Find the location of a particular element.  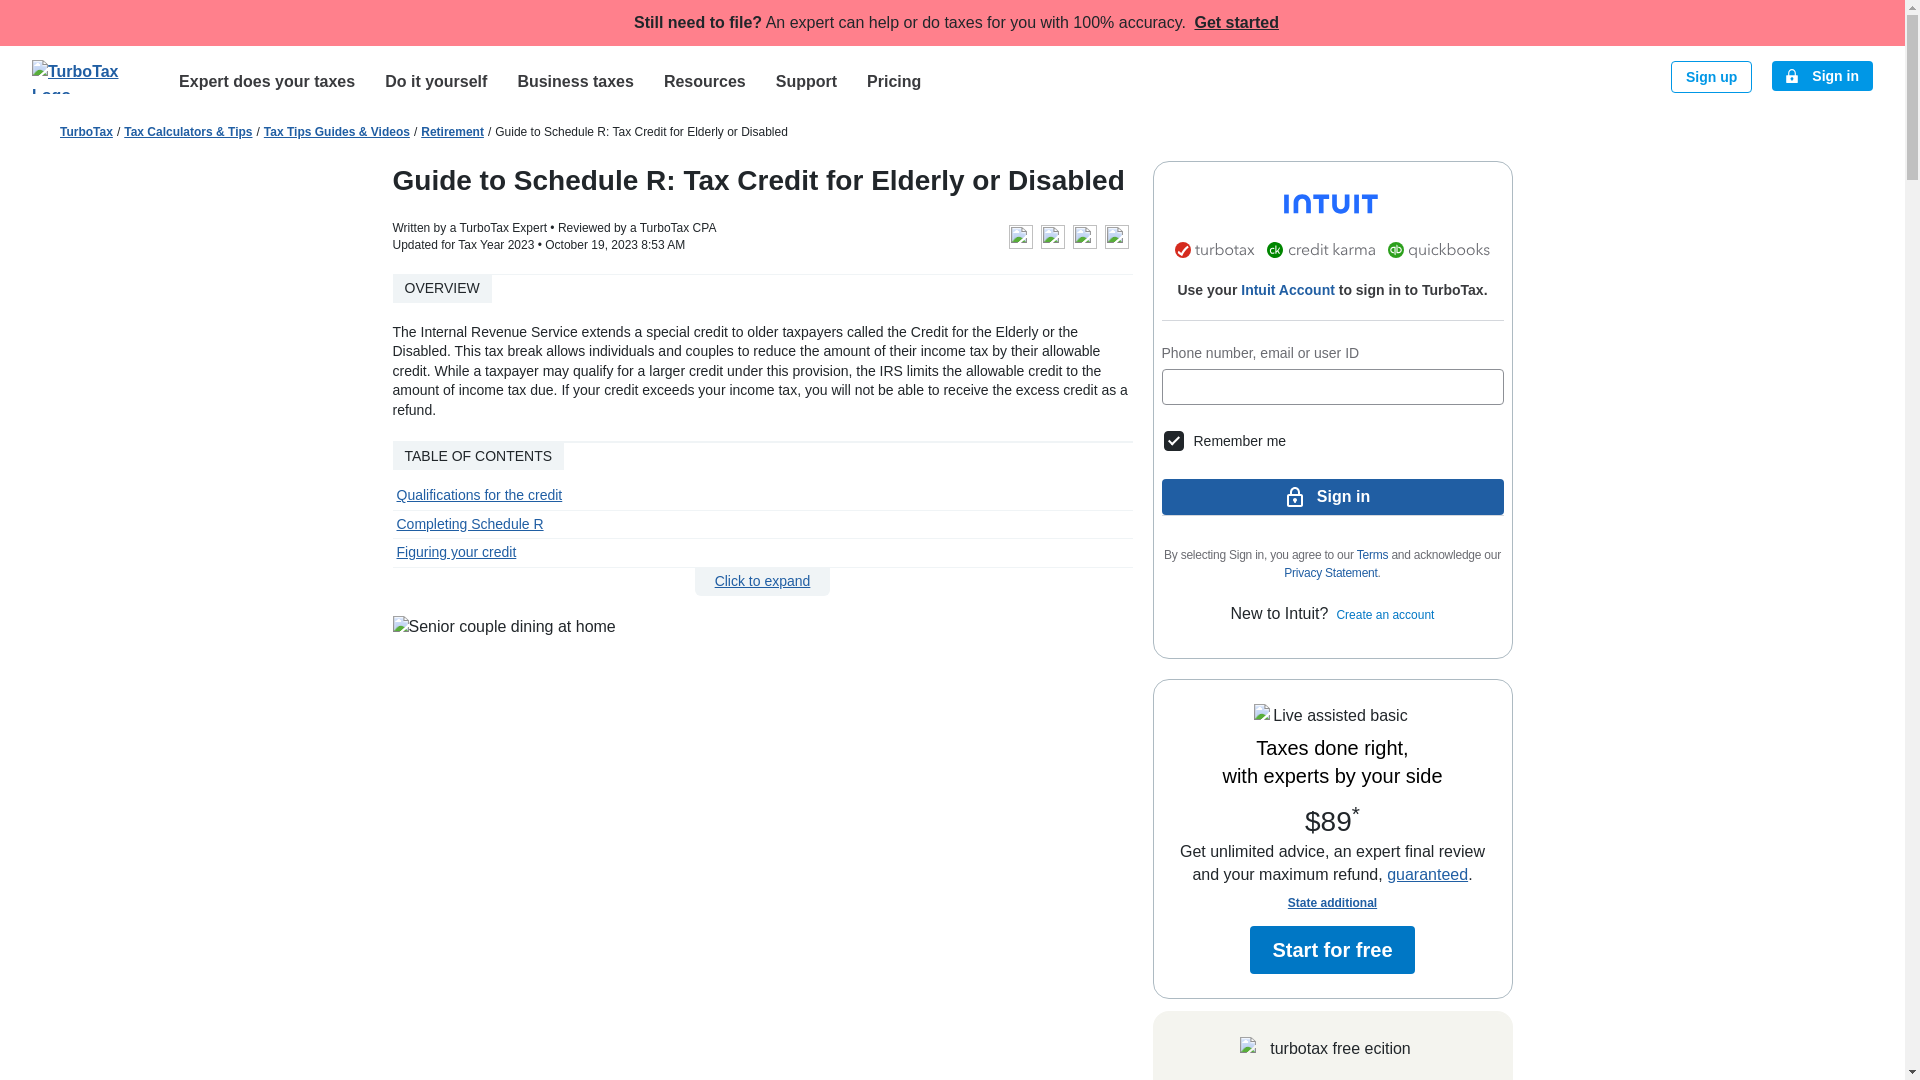

Share this article on LinkedIn is located at coordinates (1116, 236).